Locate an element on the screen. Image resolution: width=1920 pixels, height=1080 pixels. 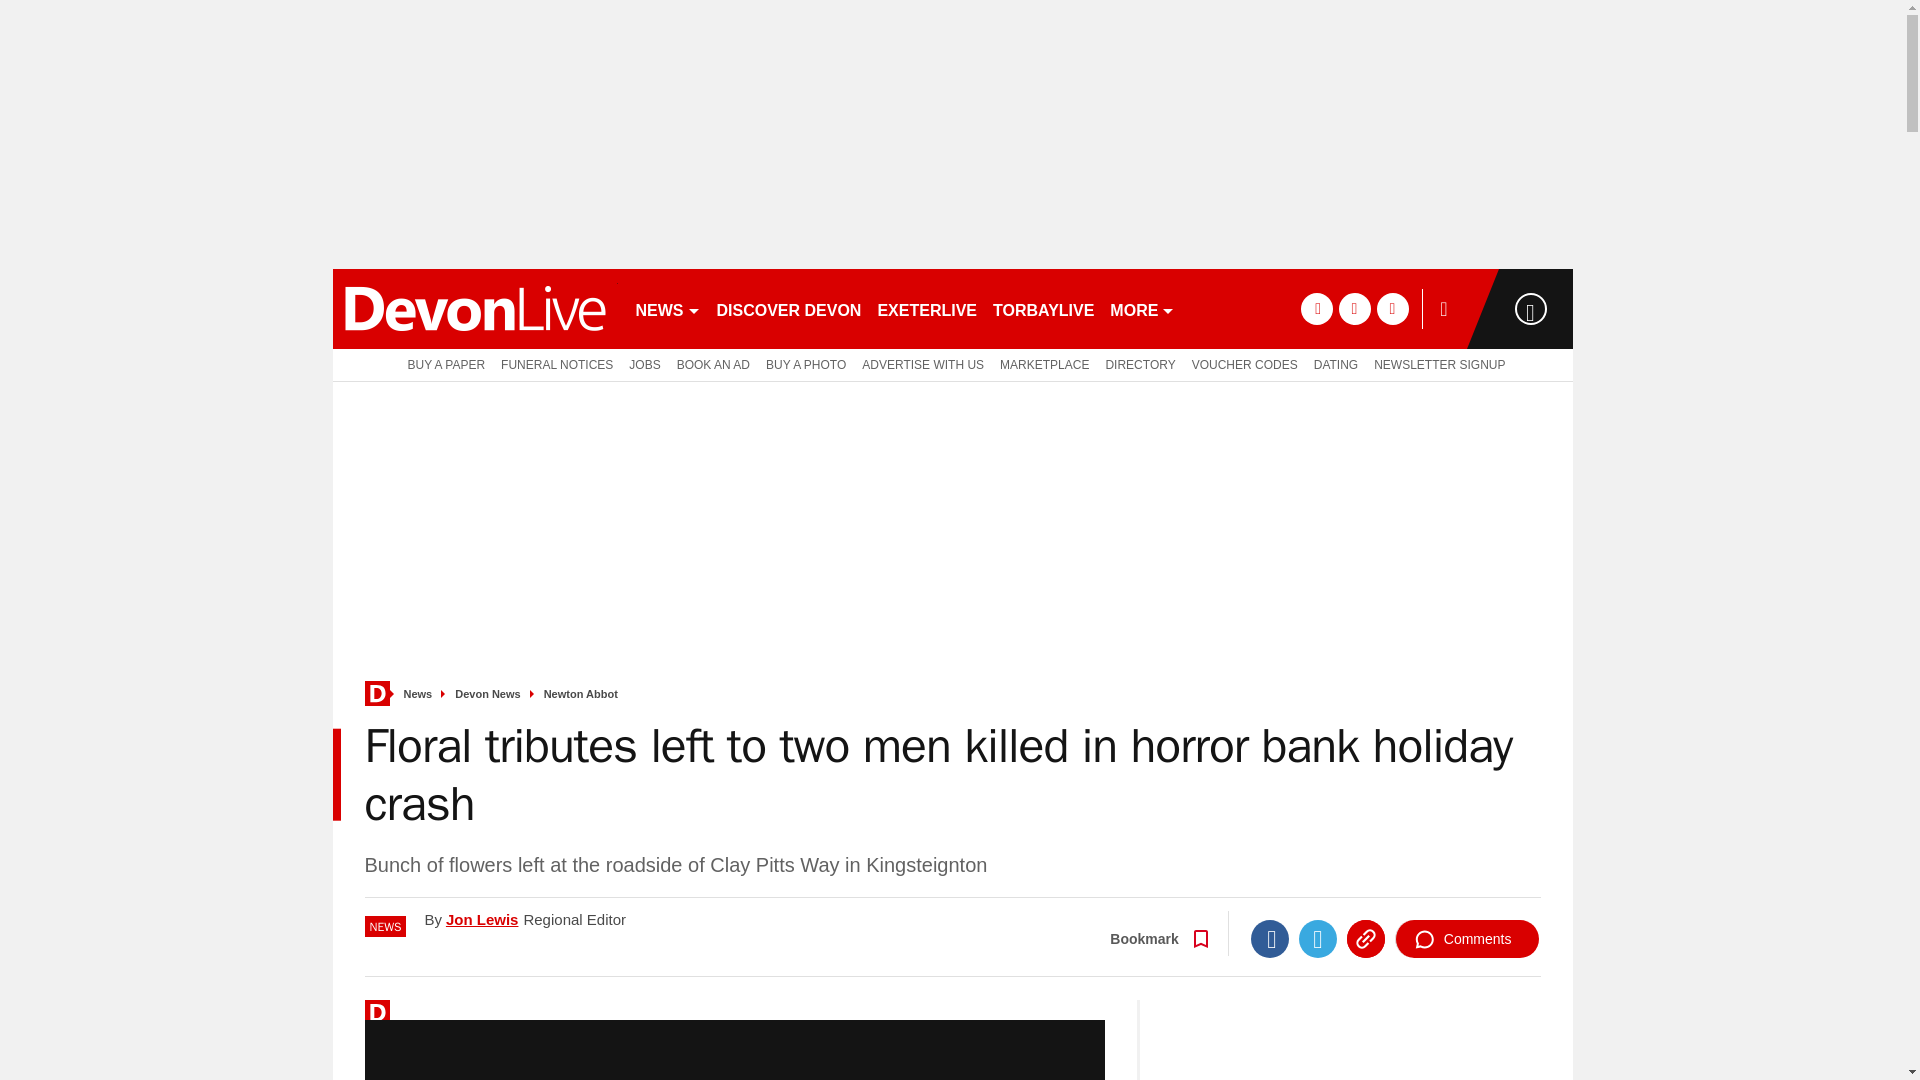
facebook is located at coordinates (1316, 308).